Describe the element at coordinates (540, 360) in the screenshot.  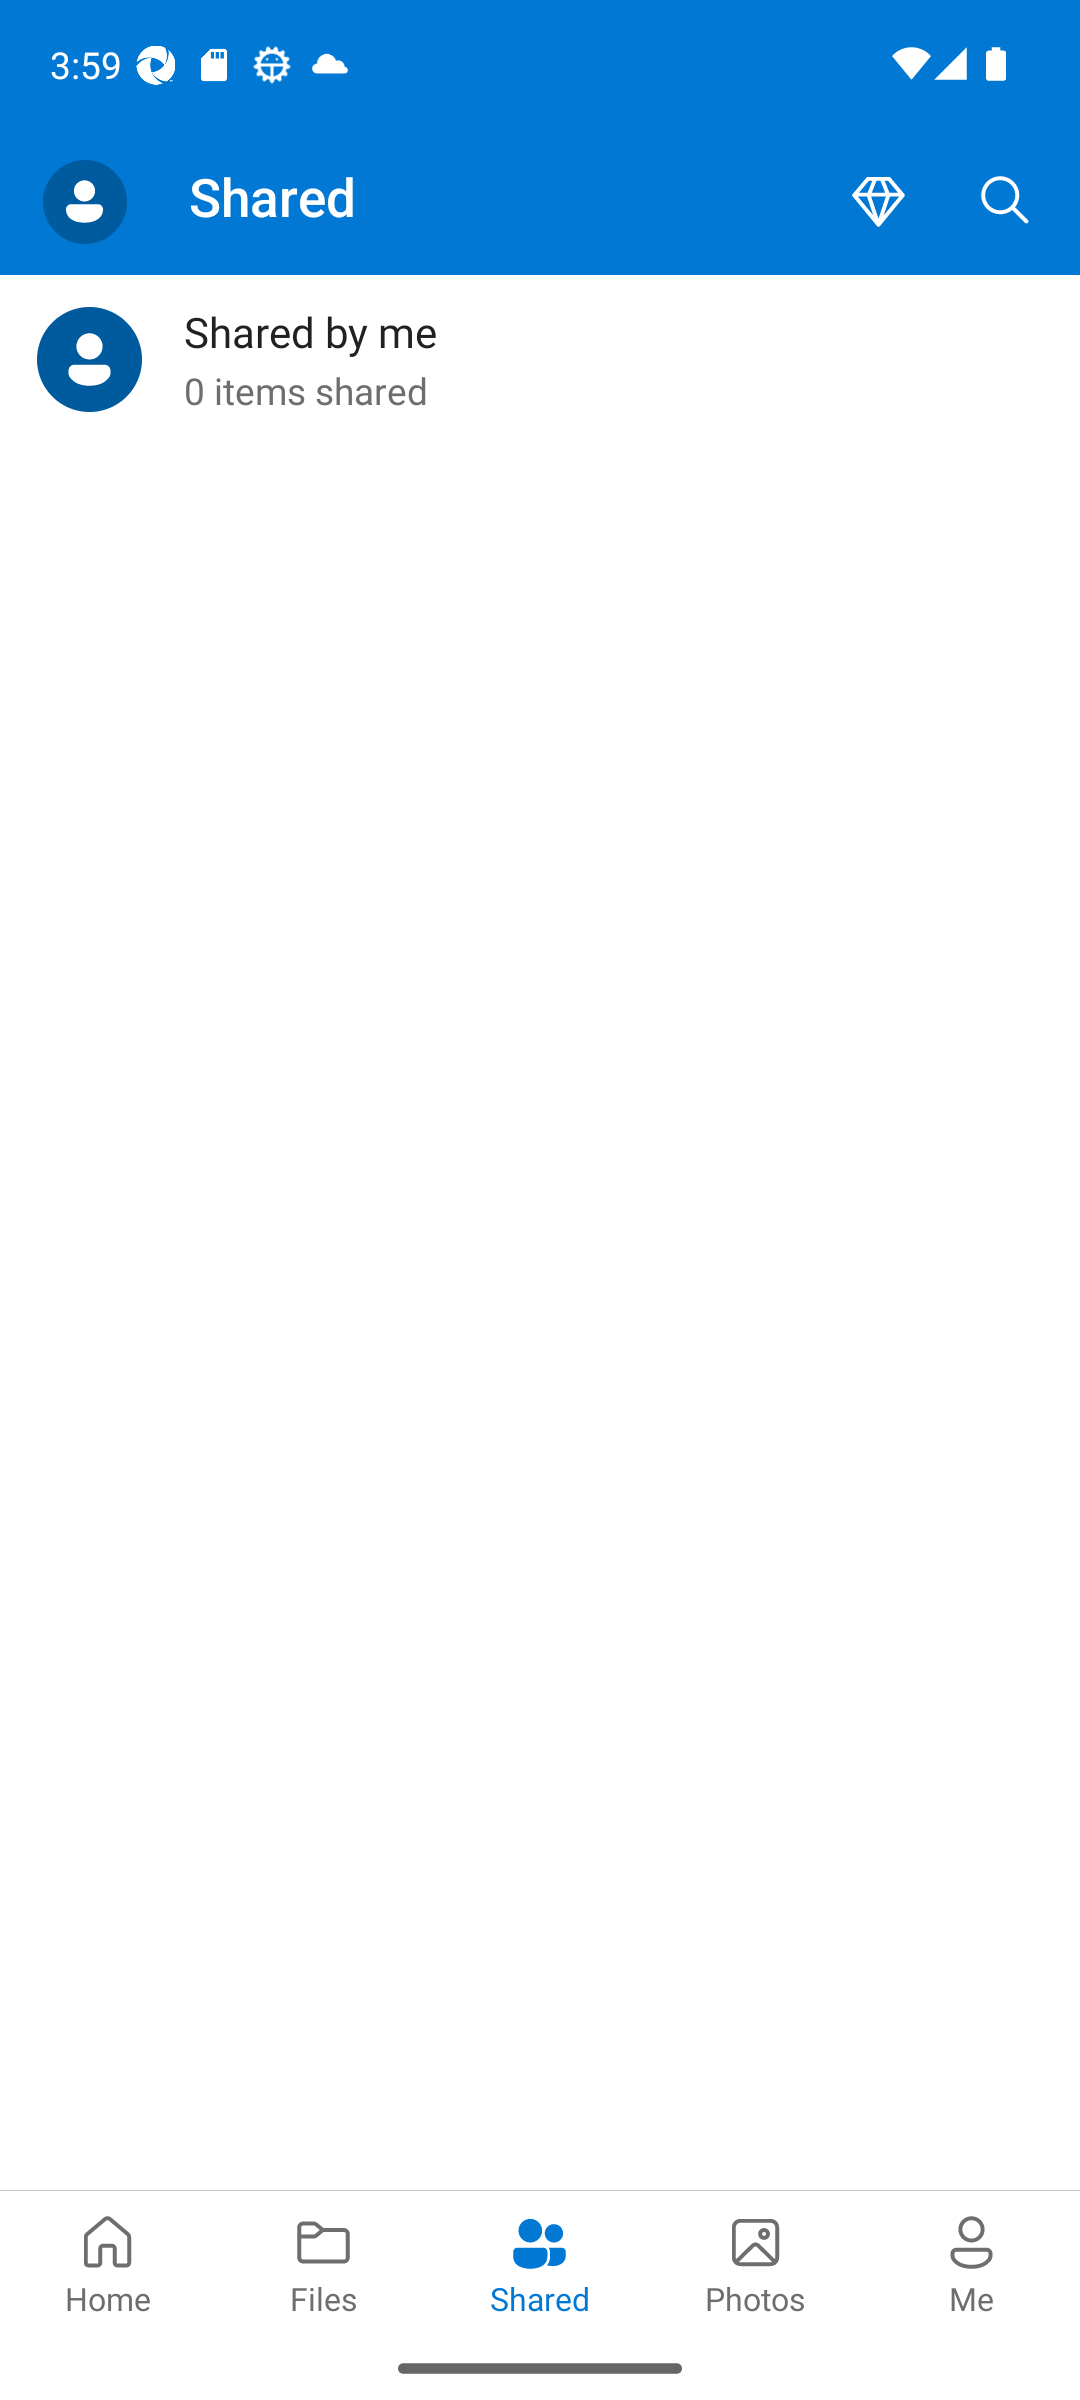
I see `0 Shared by me 0 items shared` at that location.